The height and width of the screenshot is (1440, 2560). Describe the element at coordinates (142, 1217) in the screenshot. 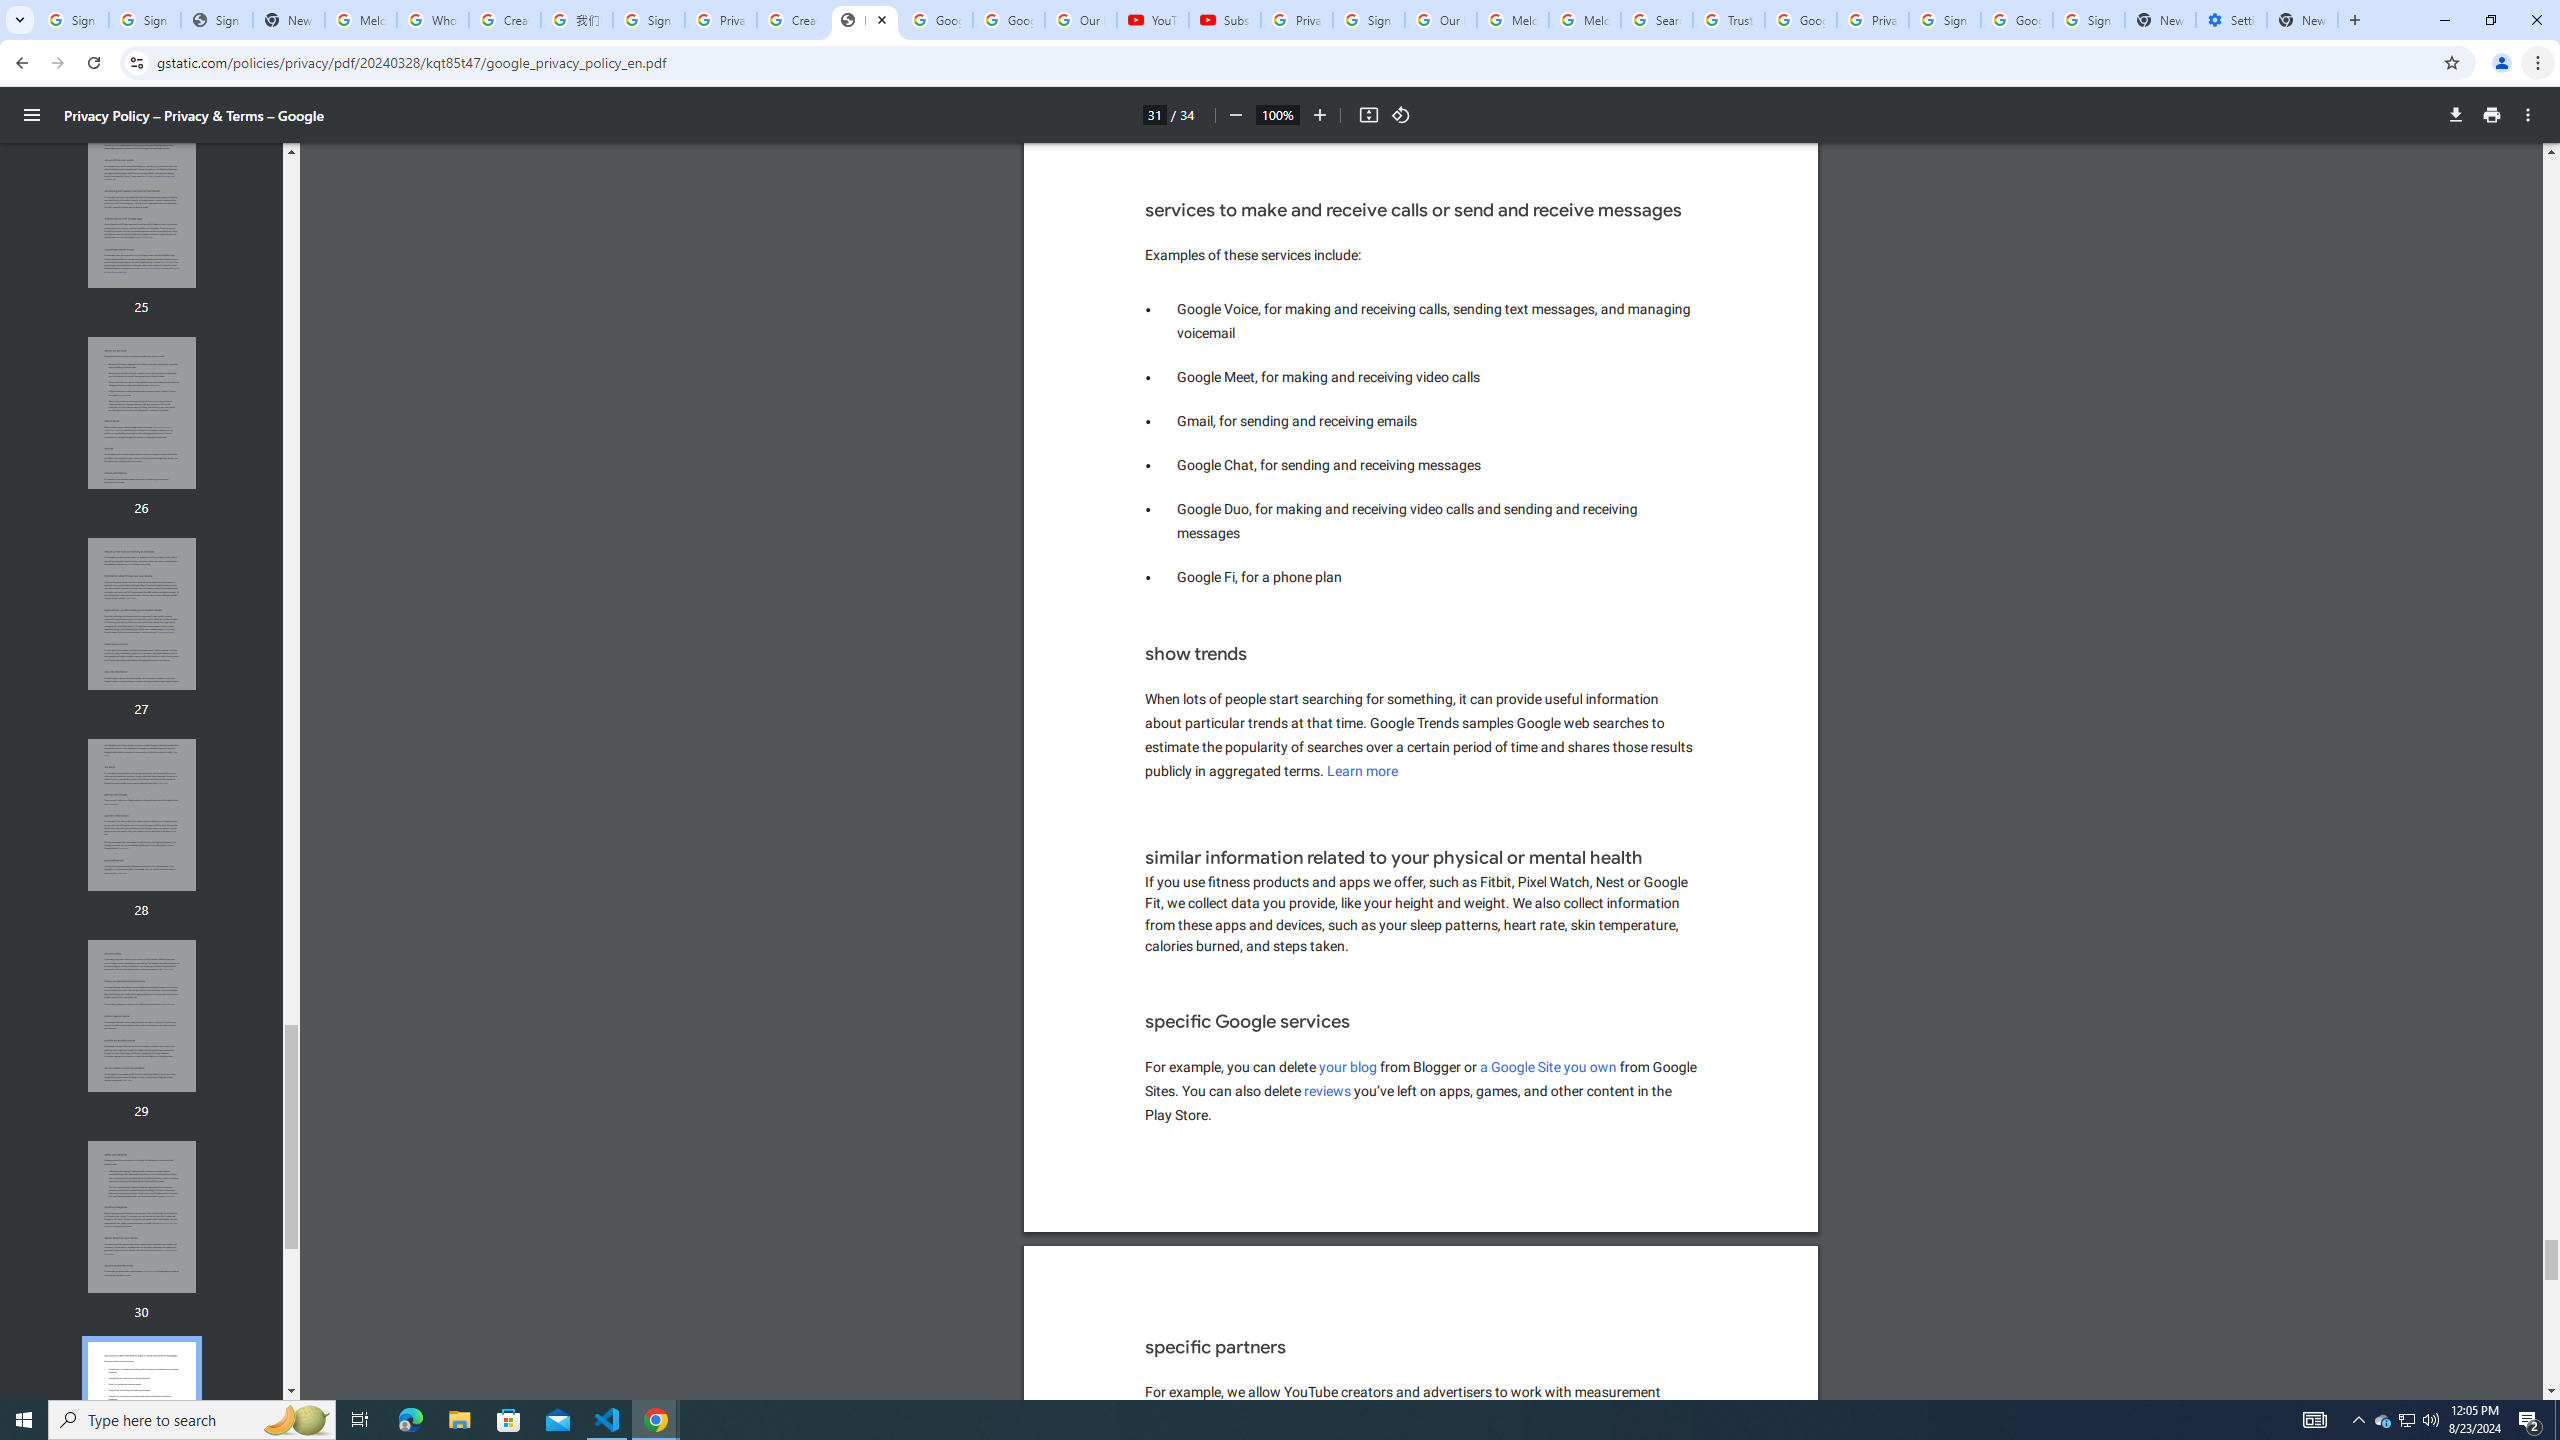

I see `Thumbnail for page 30` at that location.